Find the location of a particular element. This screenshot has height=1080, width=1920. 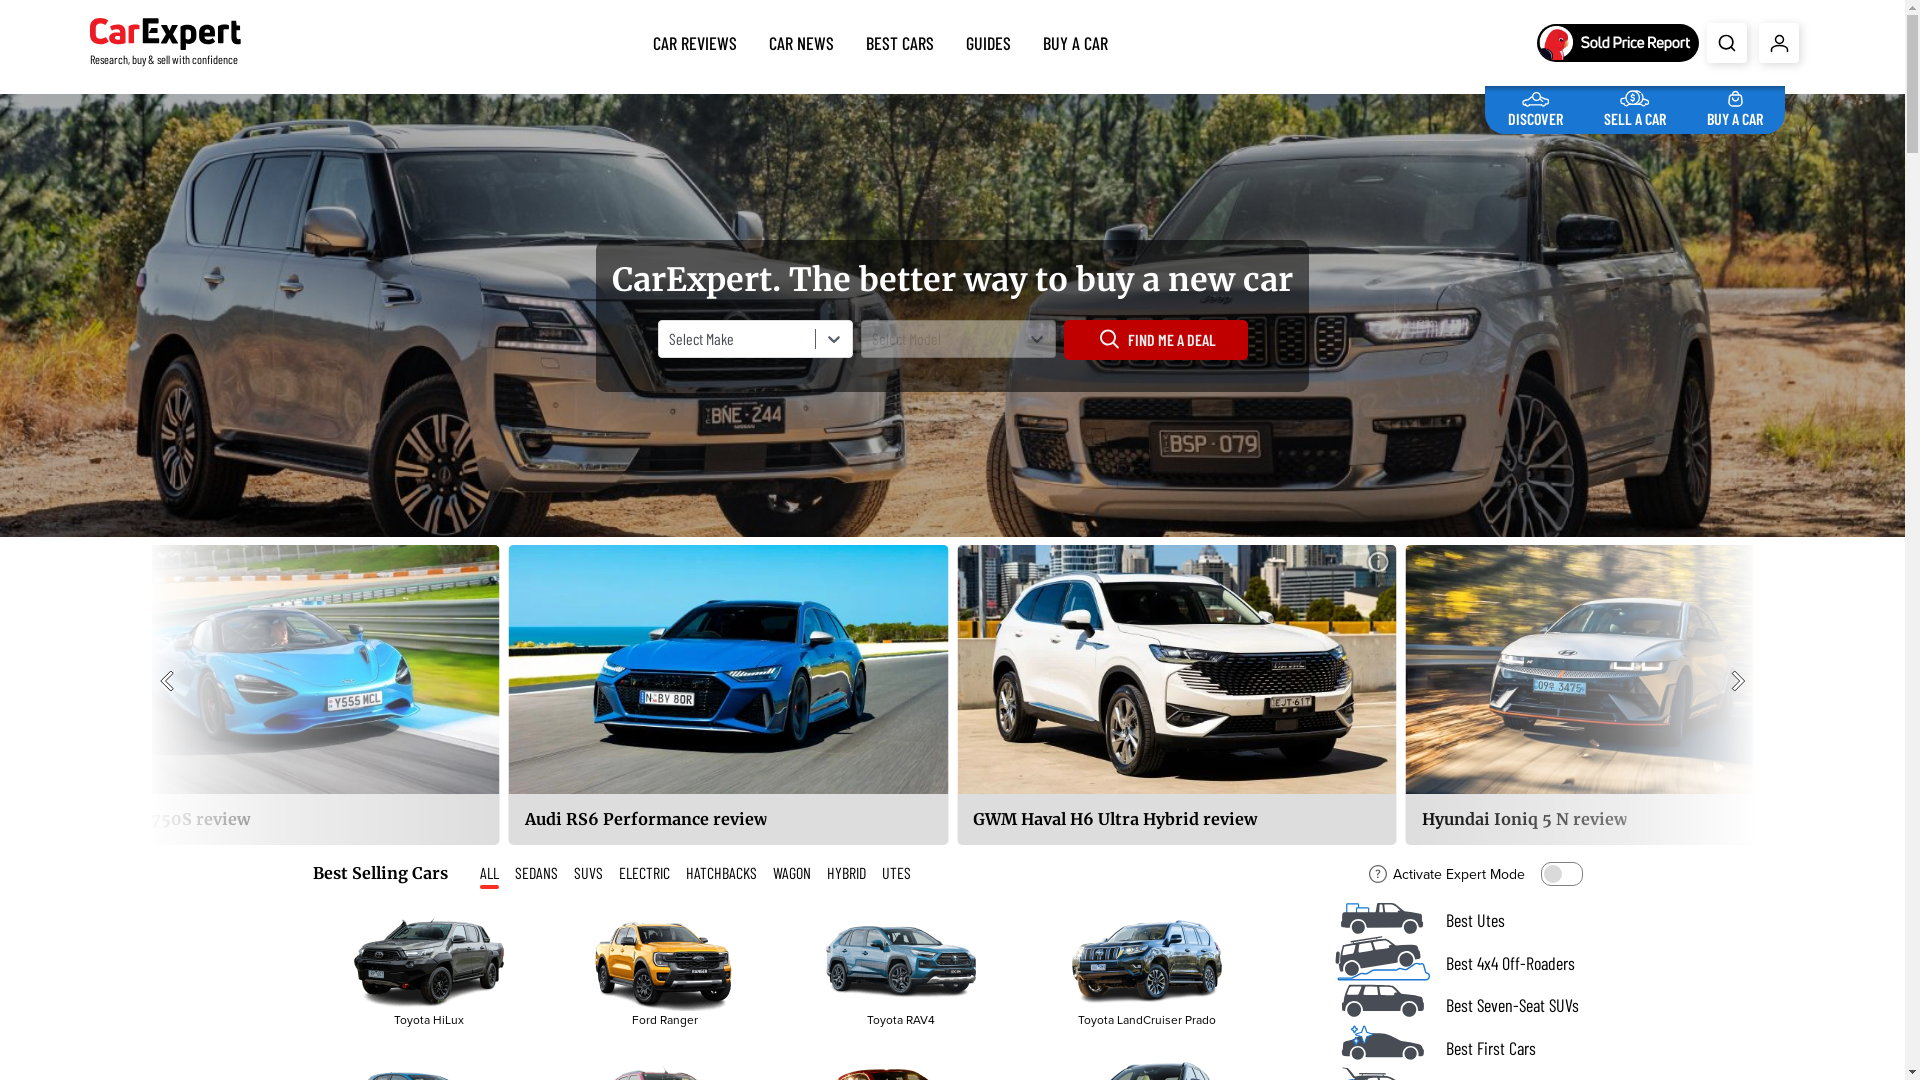

BUY A CAR is located at coordinates (1076, 39).